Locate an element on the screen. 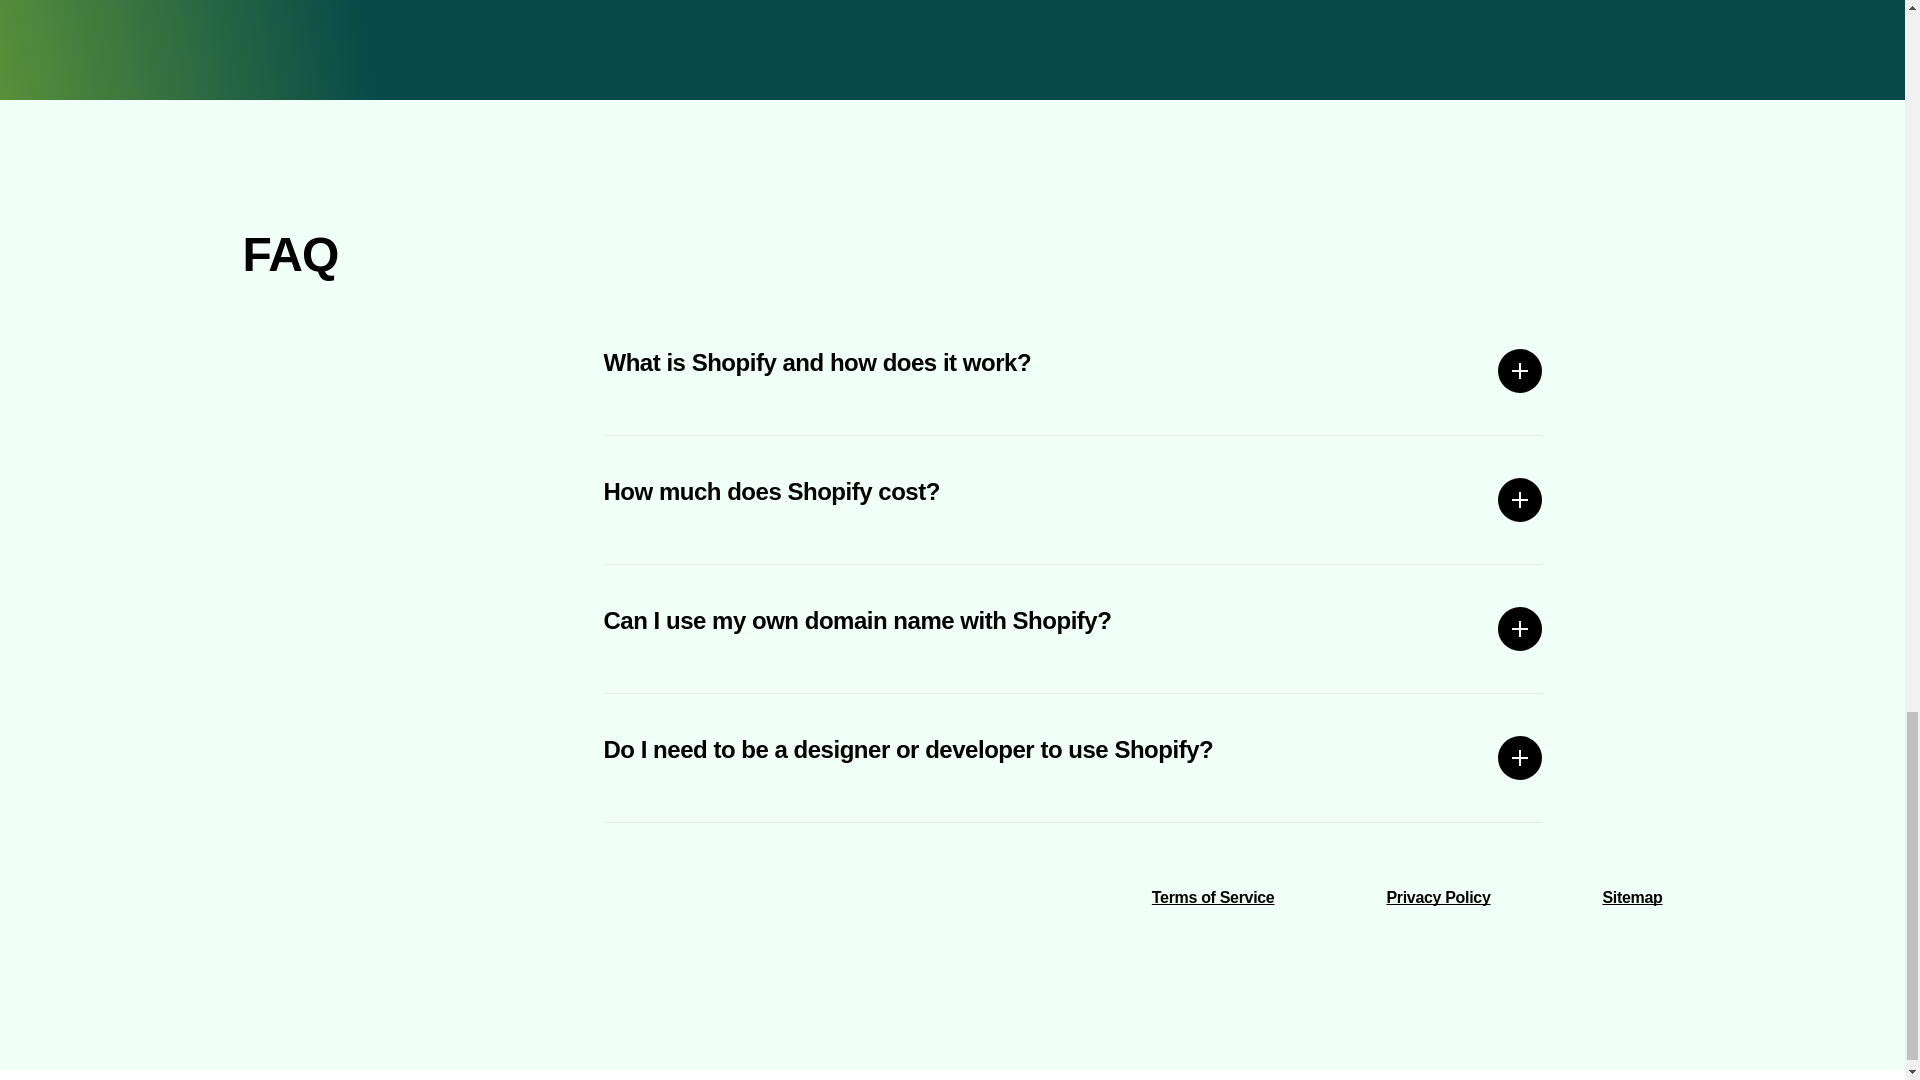 This screenshot has width=1920, height=1080. Can I use my own domain name with Shopify? is located at coordinates (1074, 628).